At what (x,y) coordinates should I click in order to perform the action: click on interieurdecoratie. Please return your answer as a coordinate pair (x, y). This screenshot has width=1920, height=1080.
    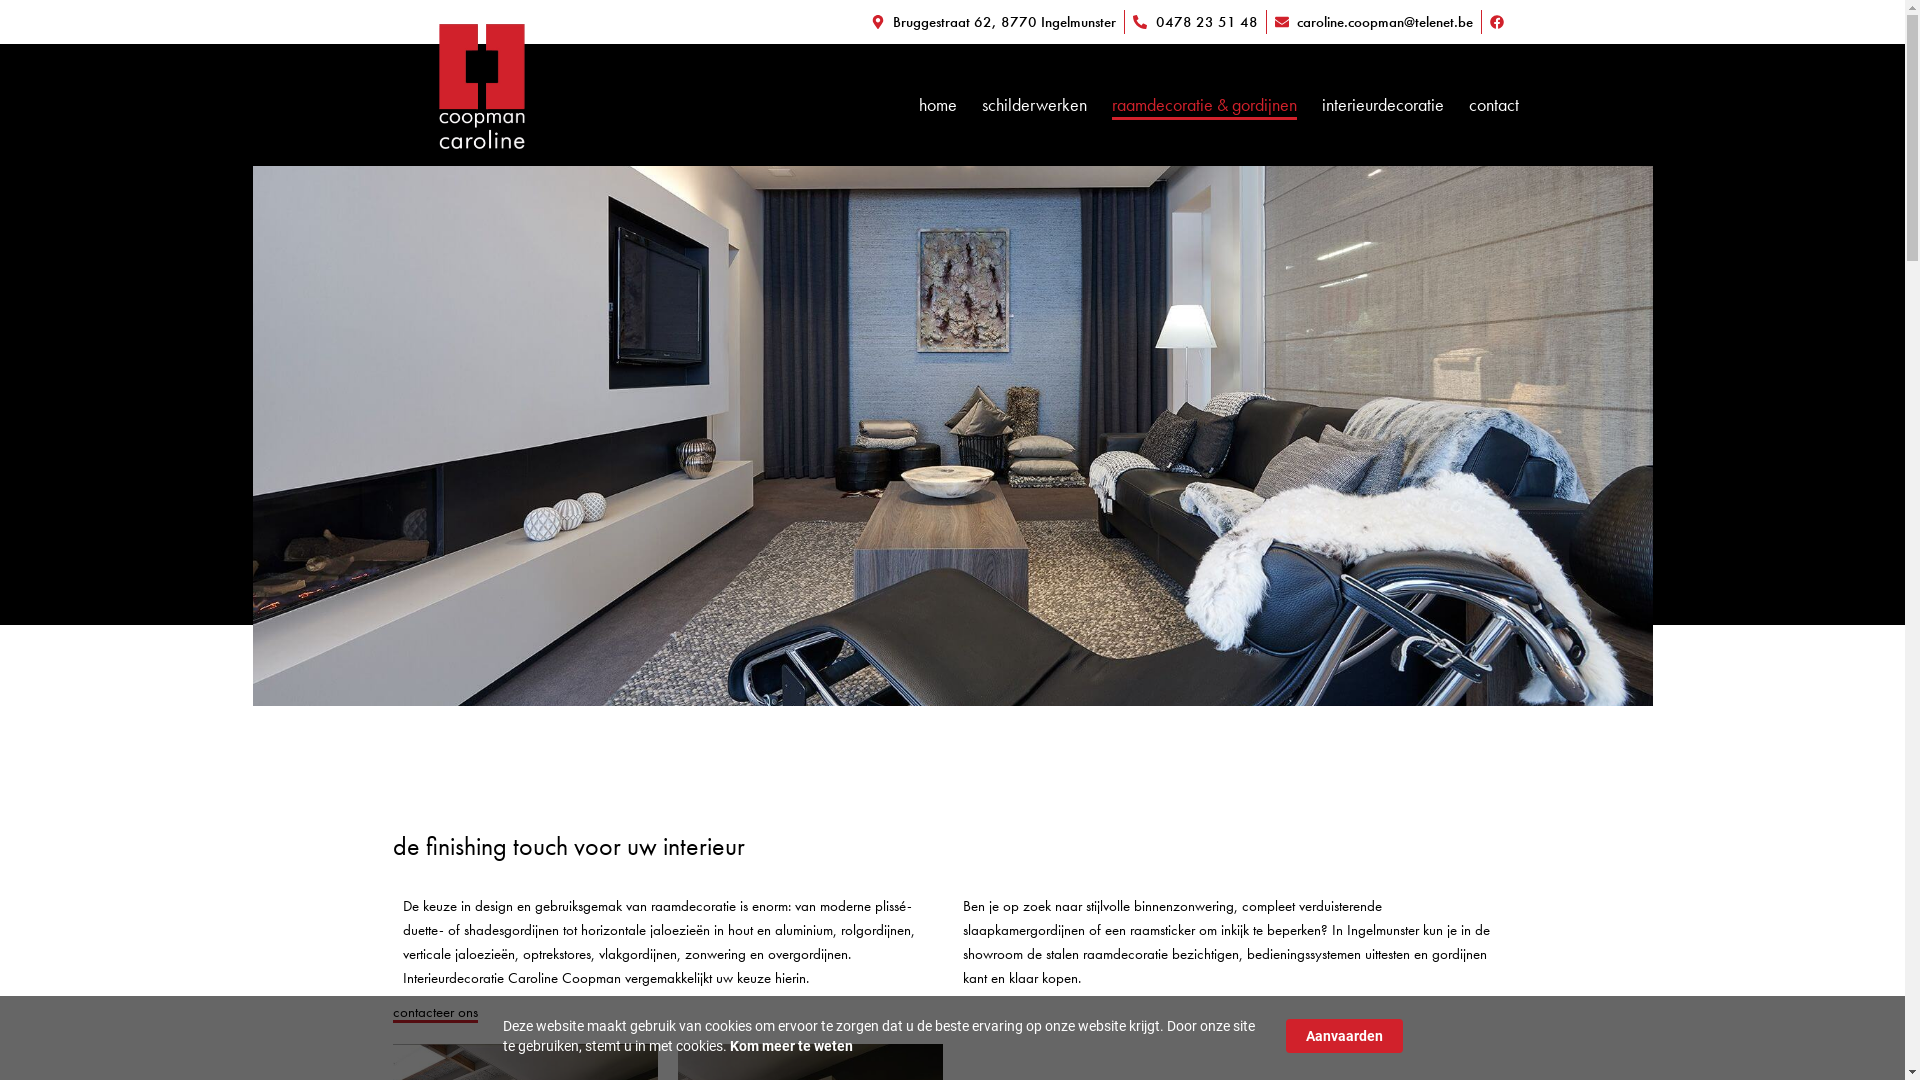
    Looking at the image, I should click on (1383, 105).